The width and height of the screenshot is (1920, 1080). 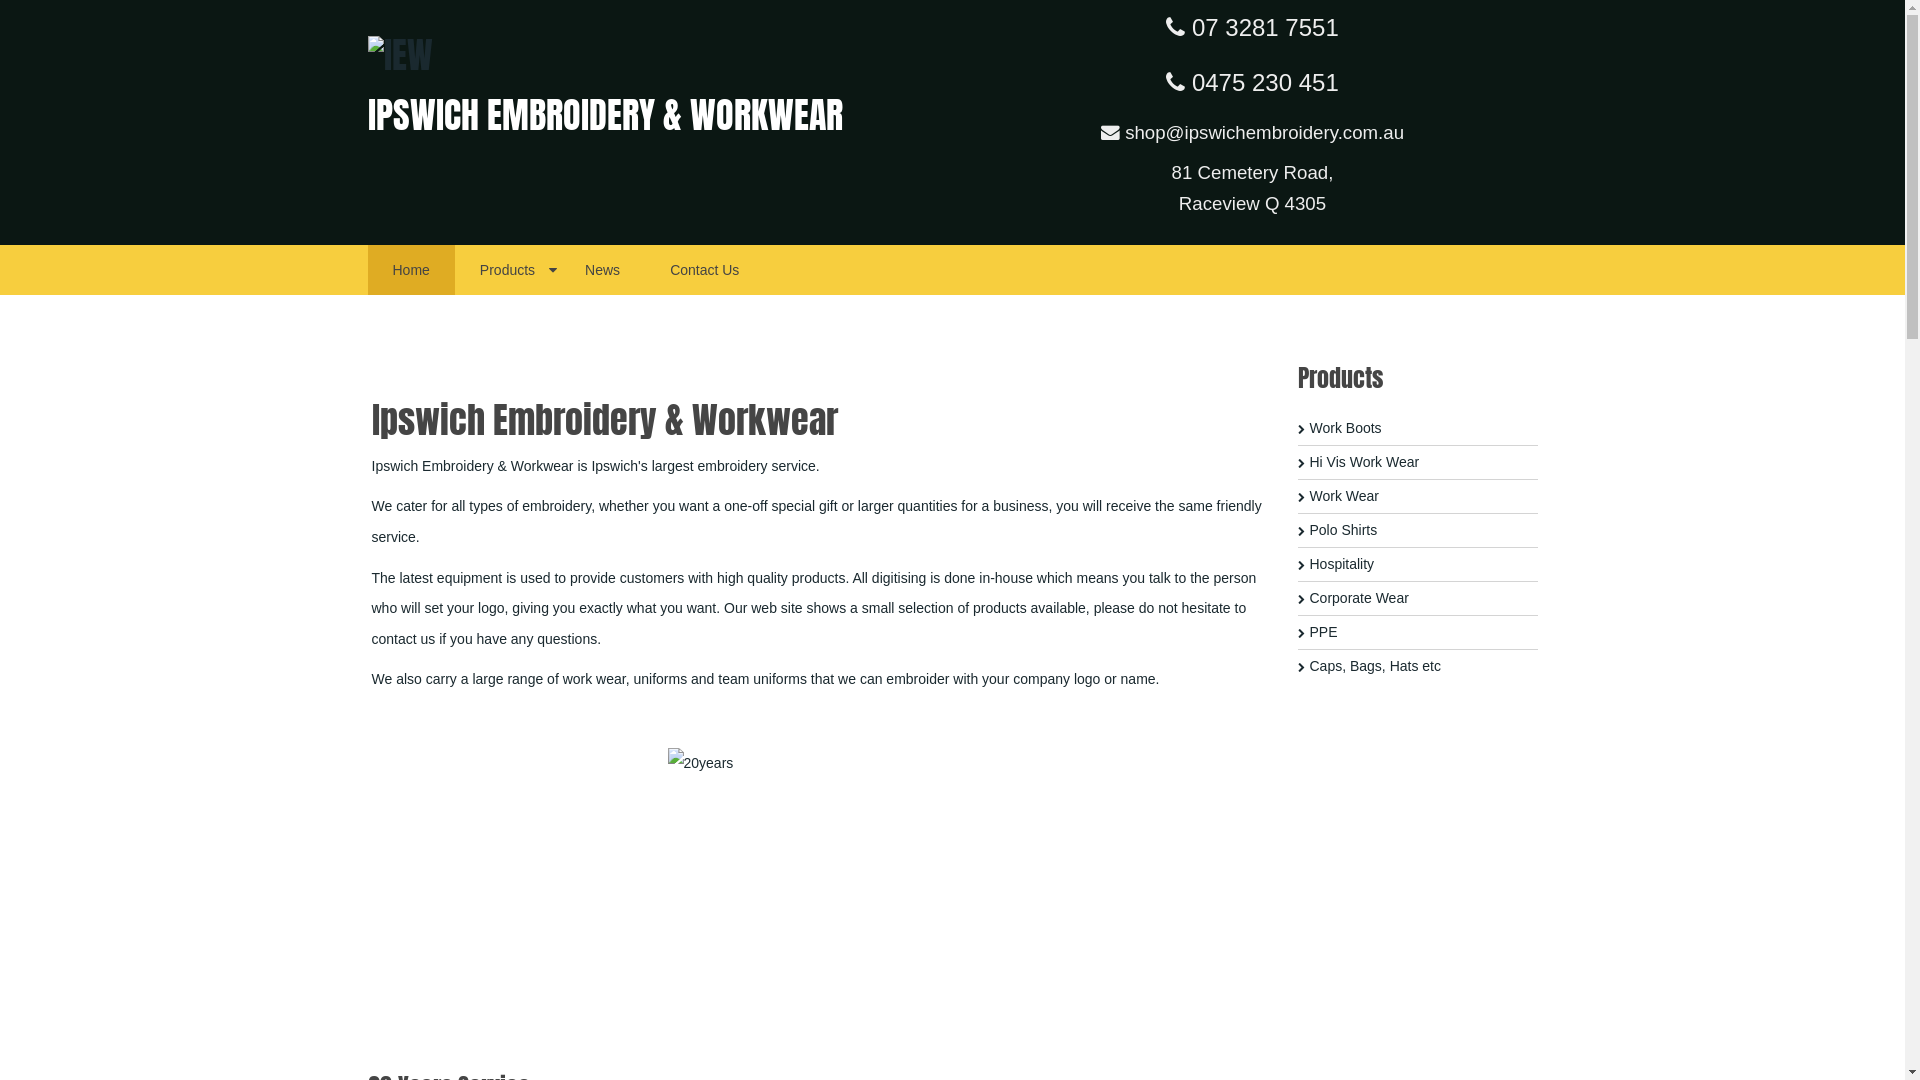 What do you see at coordinates (1418, 633) in the screenshot?
I see `PPE` at bounding box center [1418, 633].